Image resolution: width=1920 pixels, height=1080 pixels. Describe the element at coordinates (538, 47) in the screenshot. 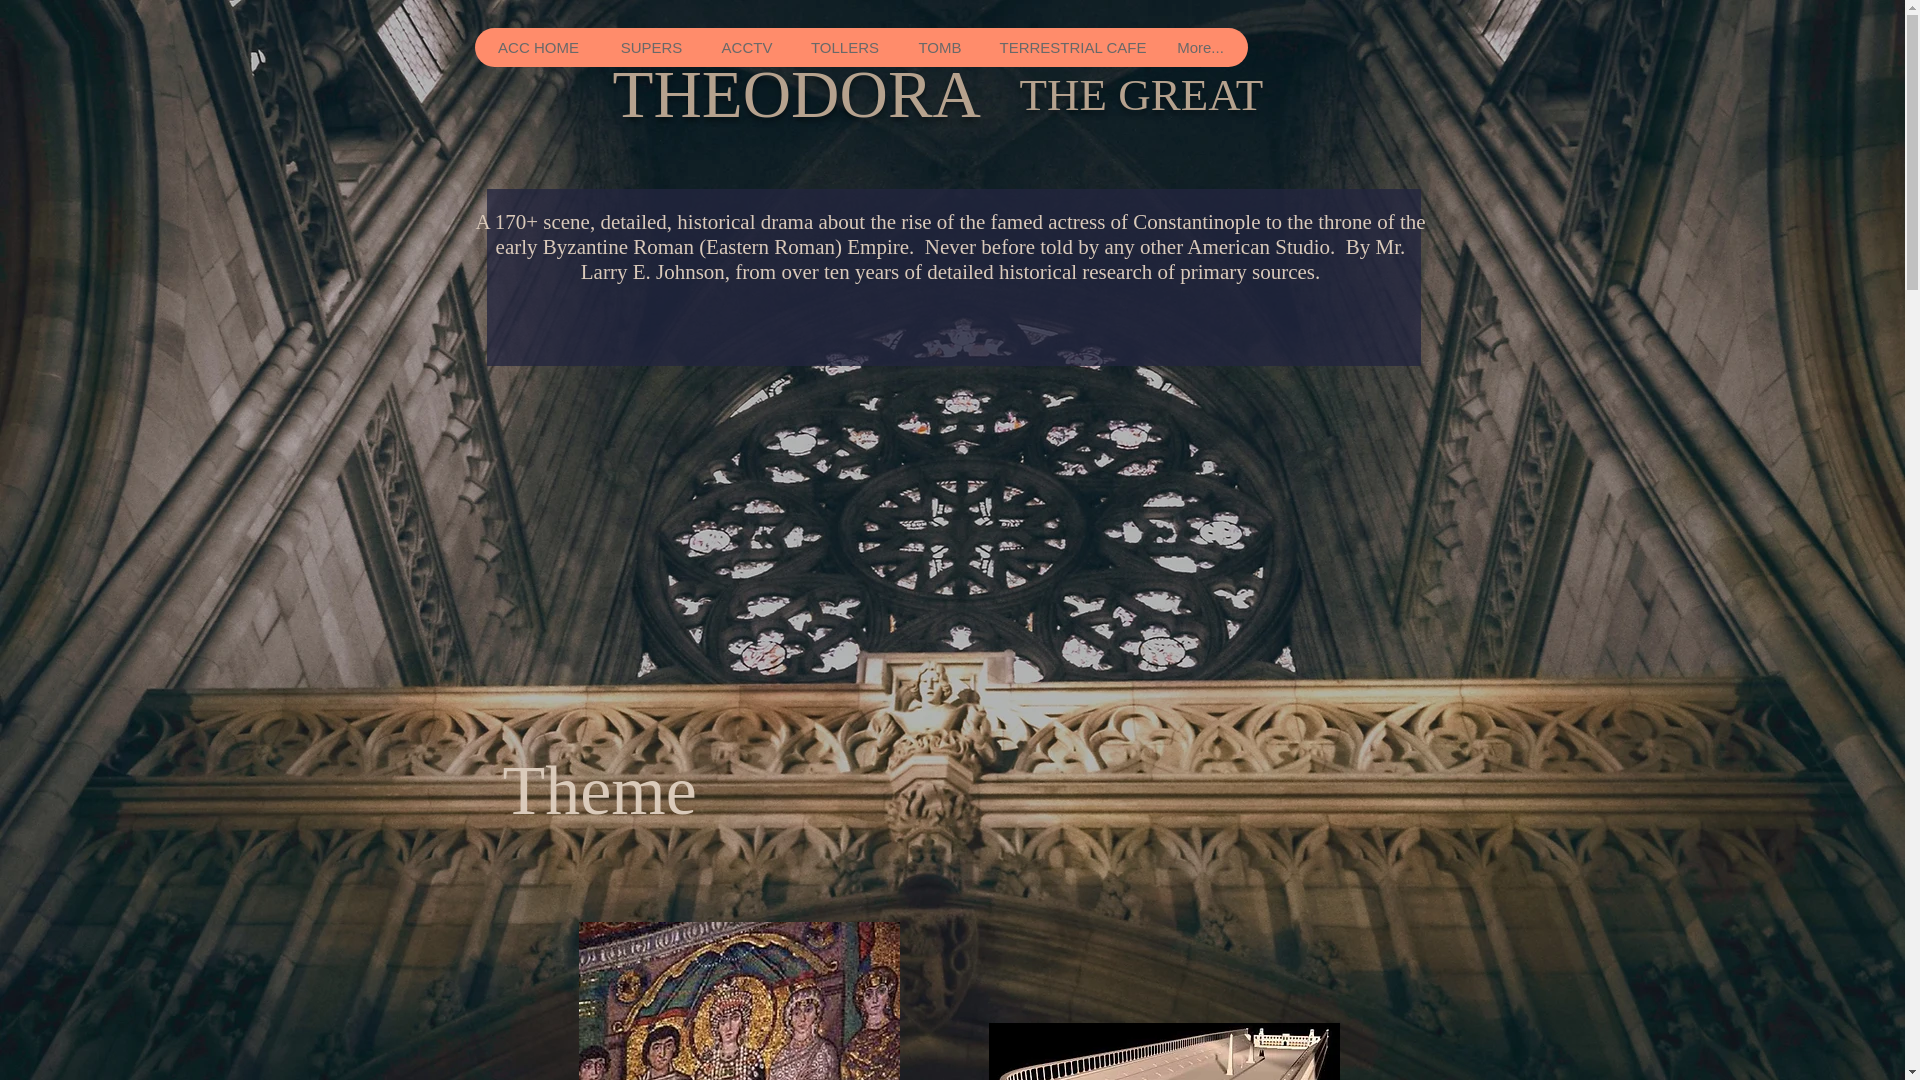

I see `ACC HOME` at that location.